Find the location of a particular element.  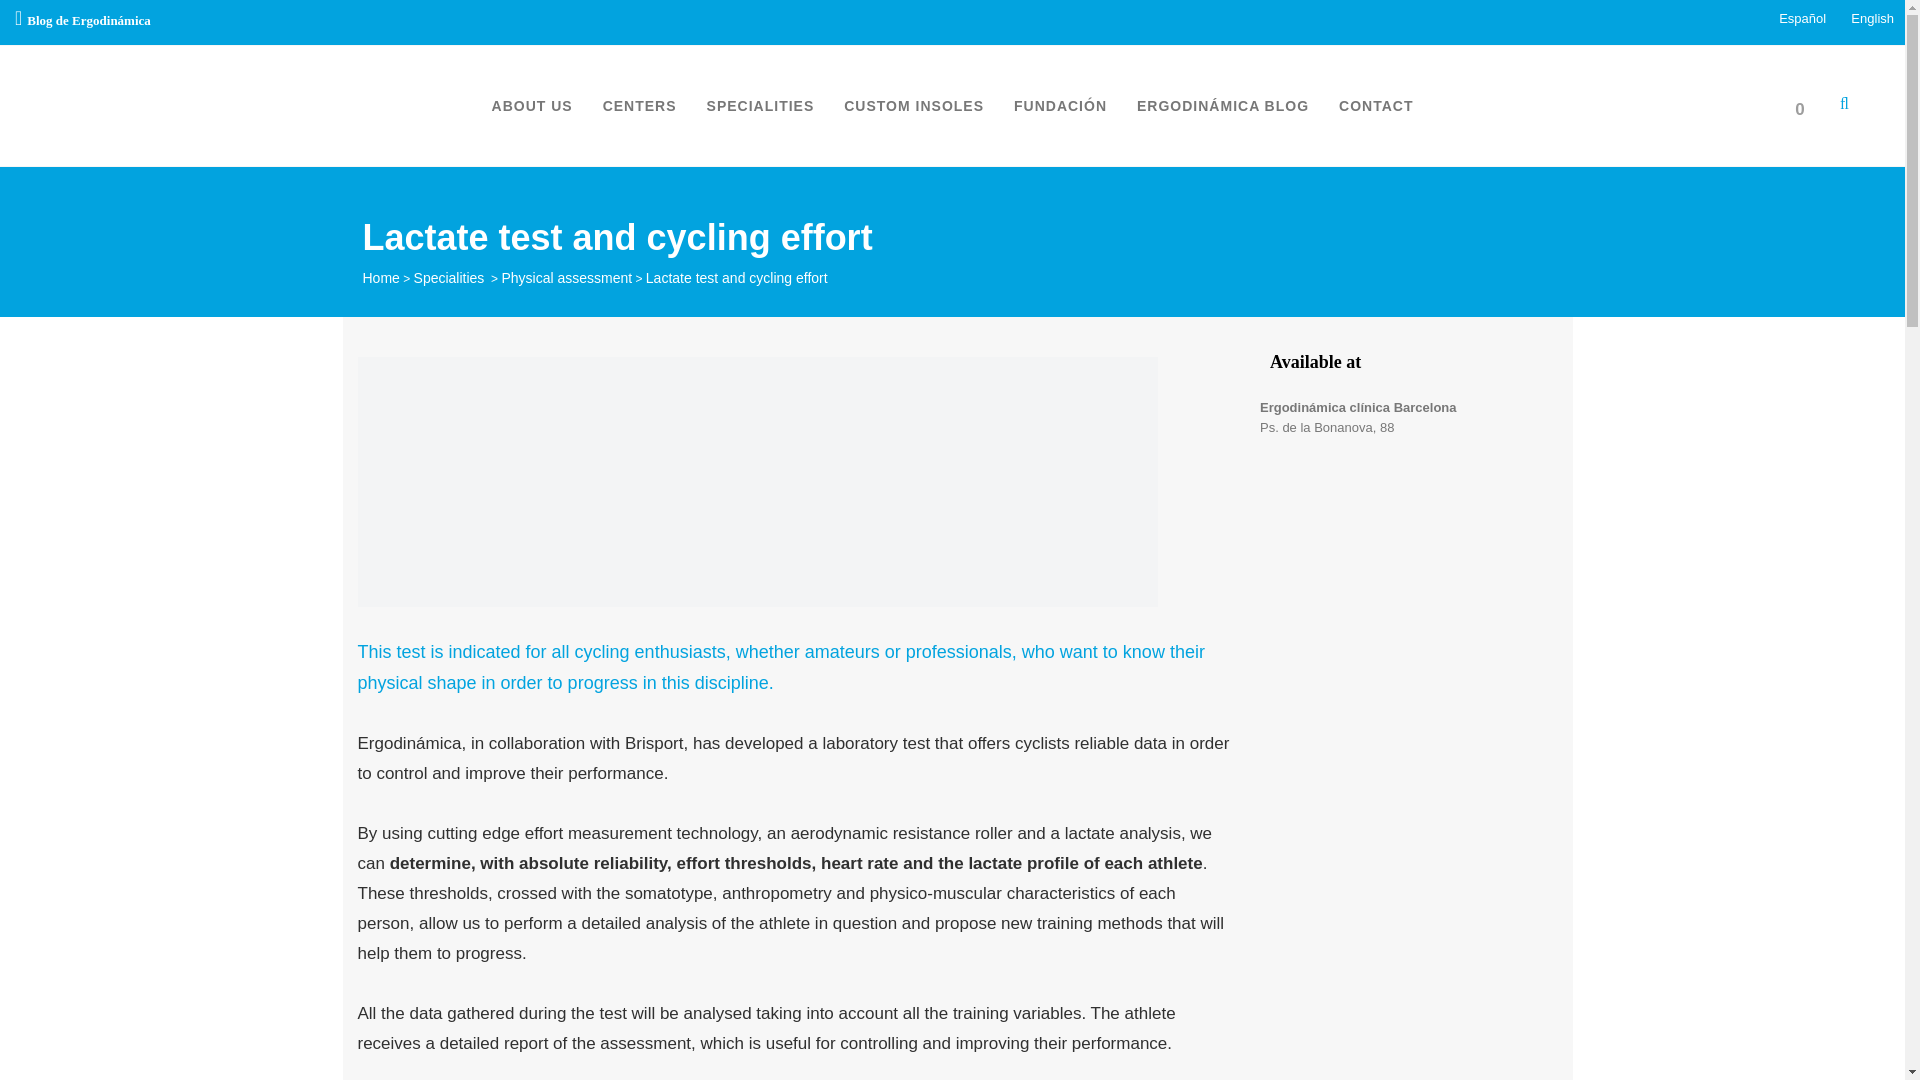

English is located at coordinates (1870, 18).